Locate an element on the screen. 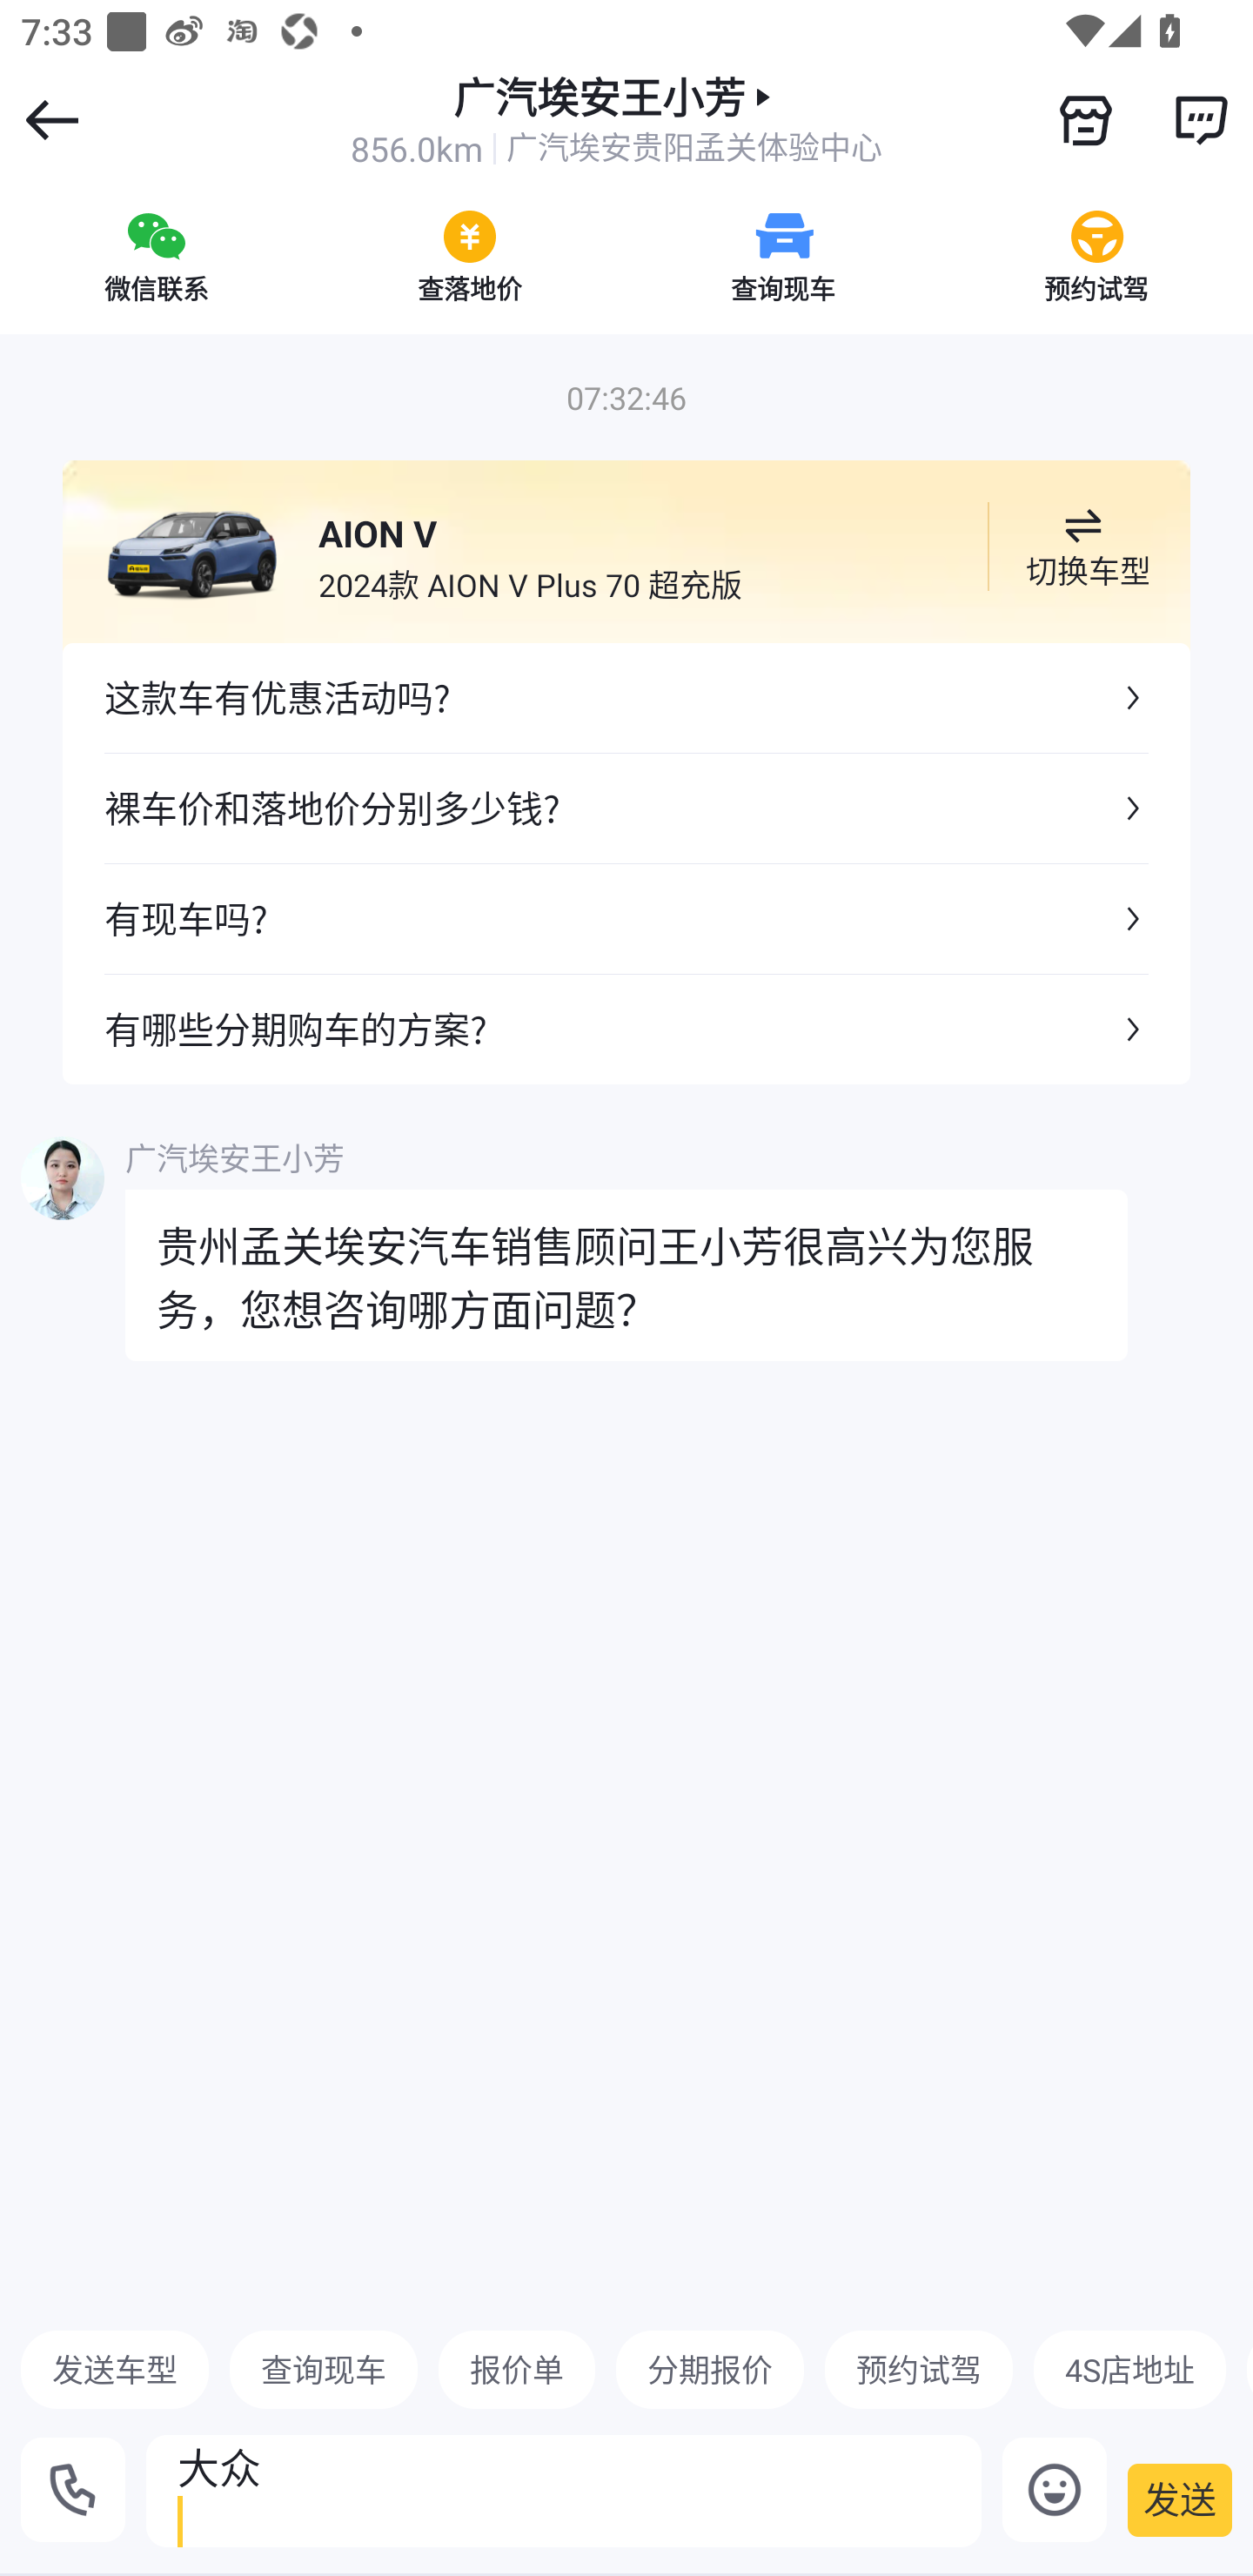 The width and height of the screenshot is (1253, 2576). 微信联系 is located at coordinates (157, 256).